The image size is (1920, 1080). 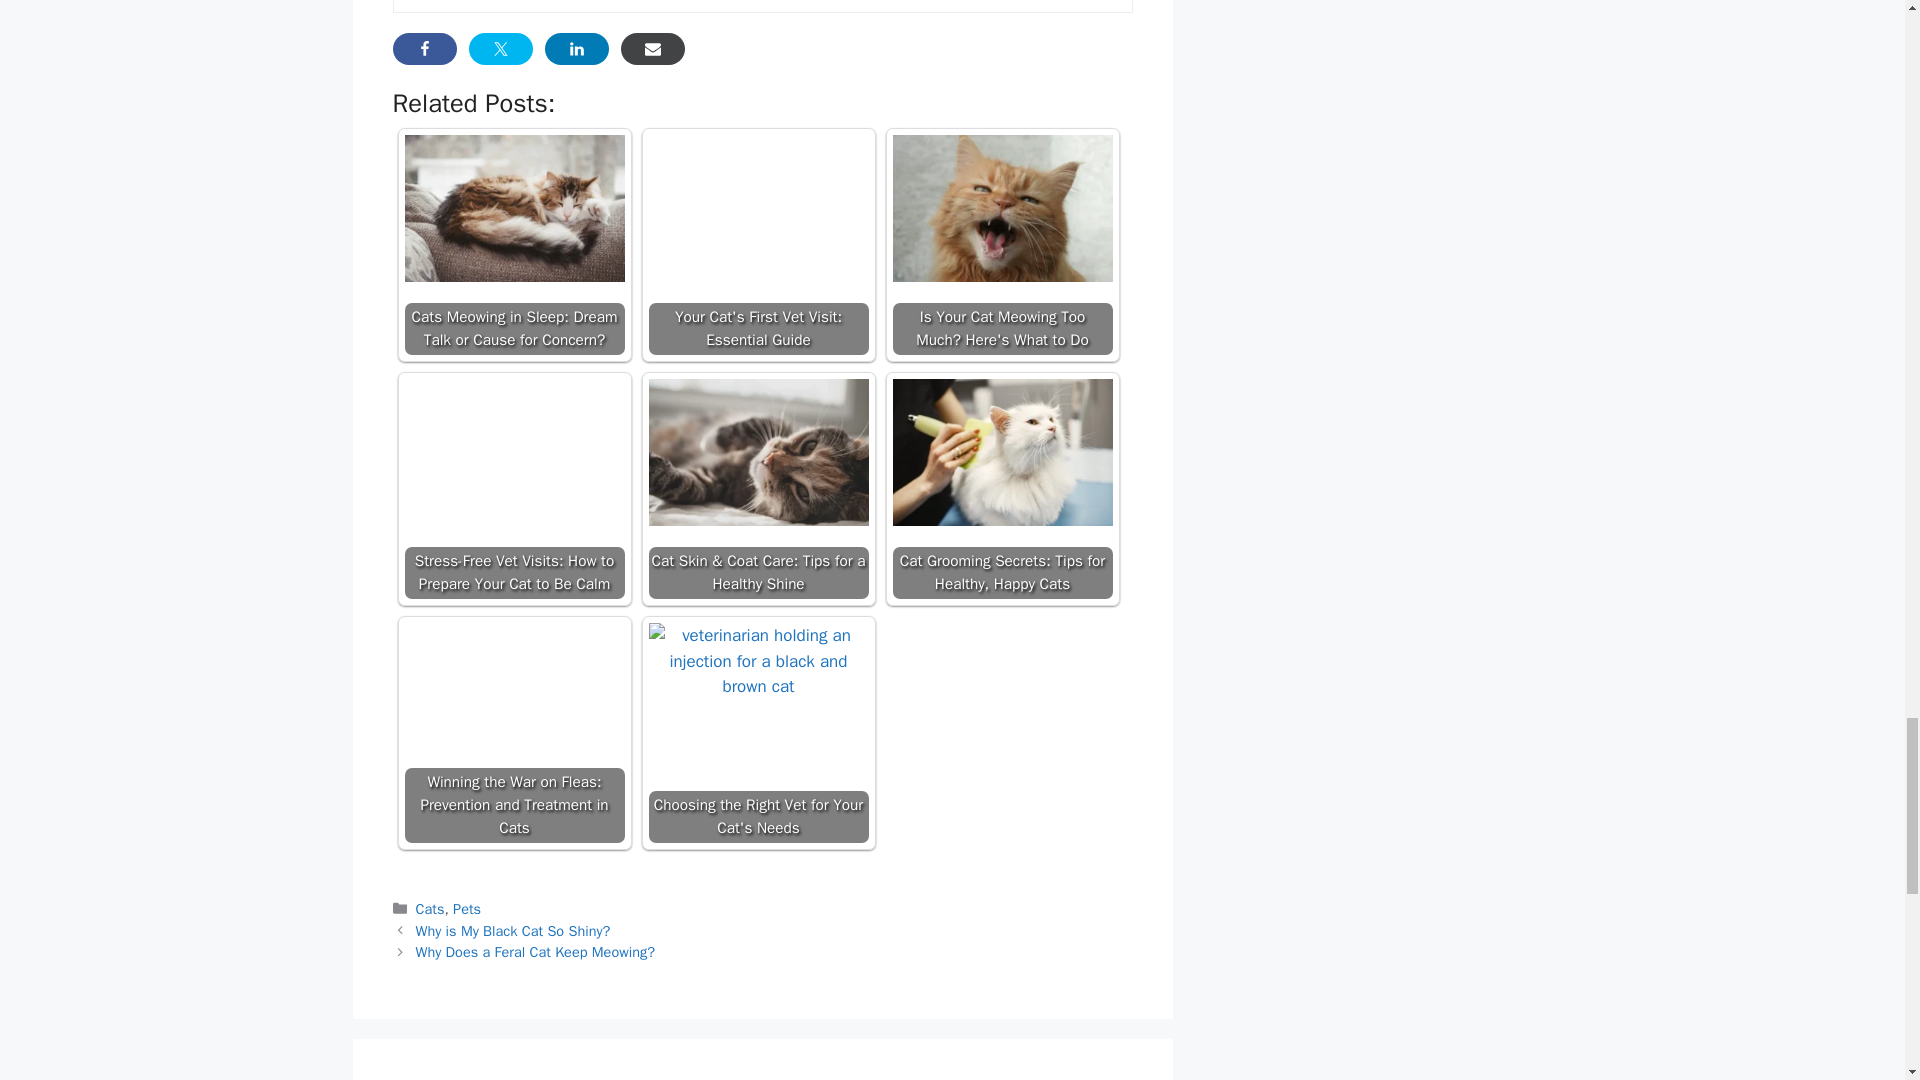 I want to click on Winning the War on Fleas: Prevention and Treatment in Cats, so click(x=514, y=696).